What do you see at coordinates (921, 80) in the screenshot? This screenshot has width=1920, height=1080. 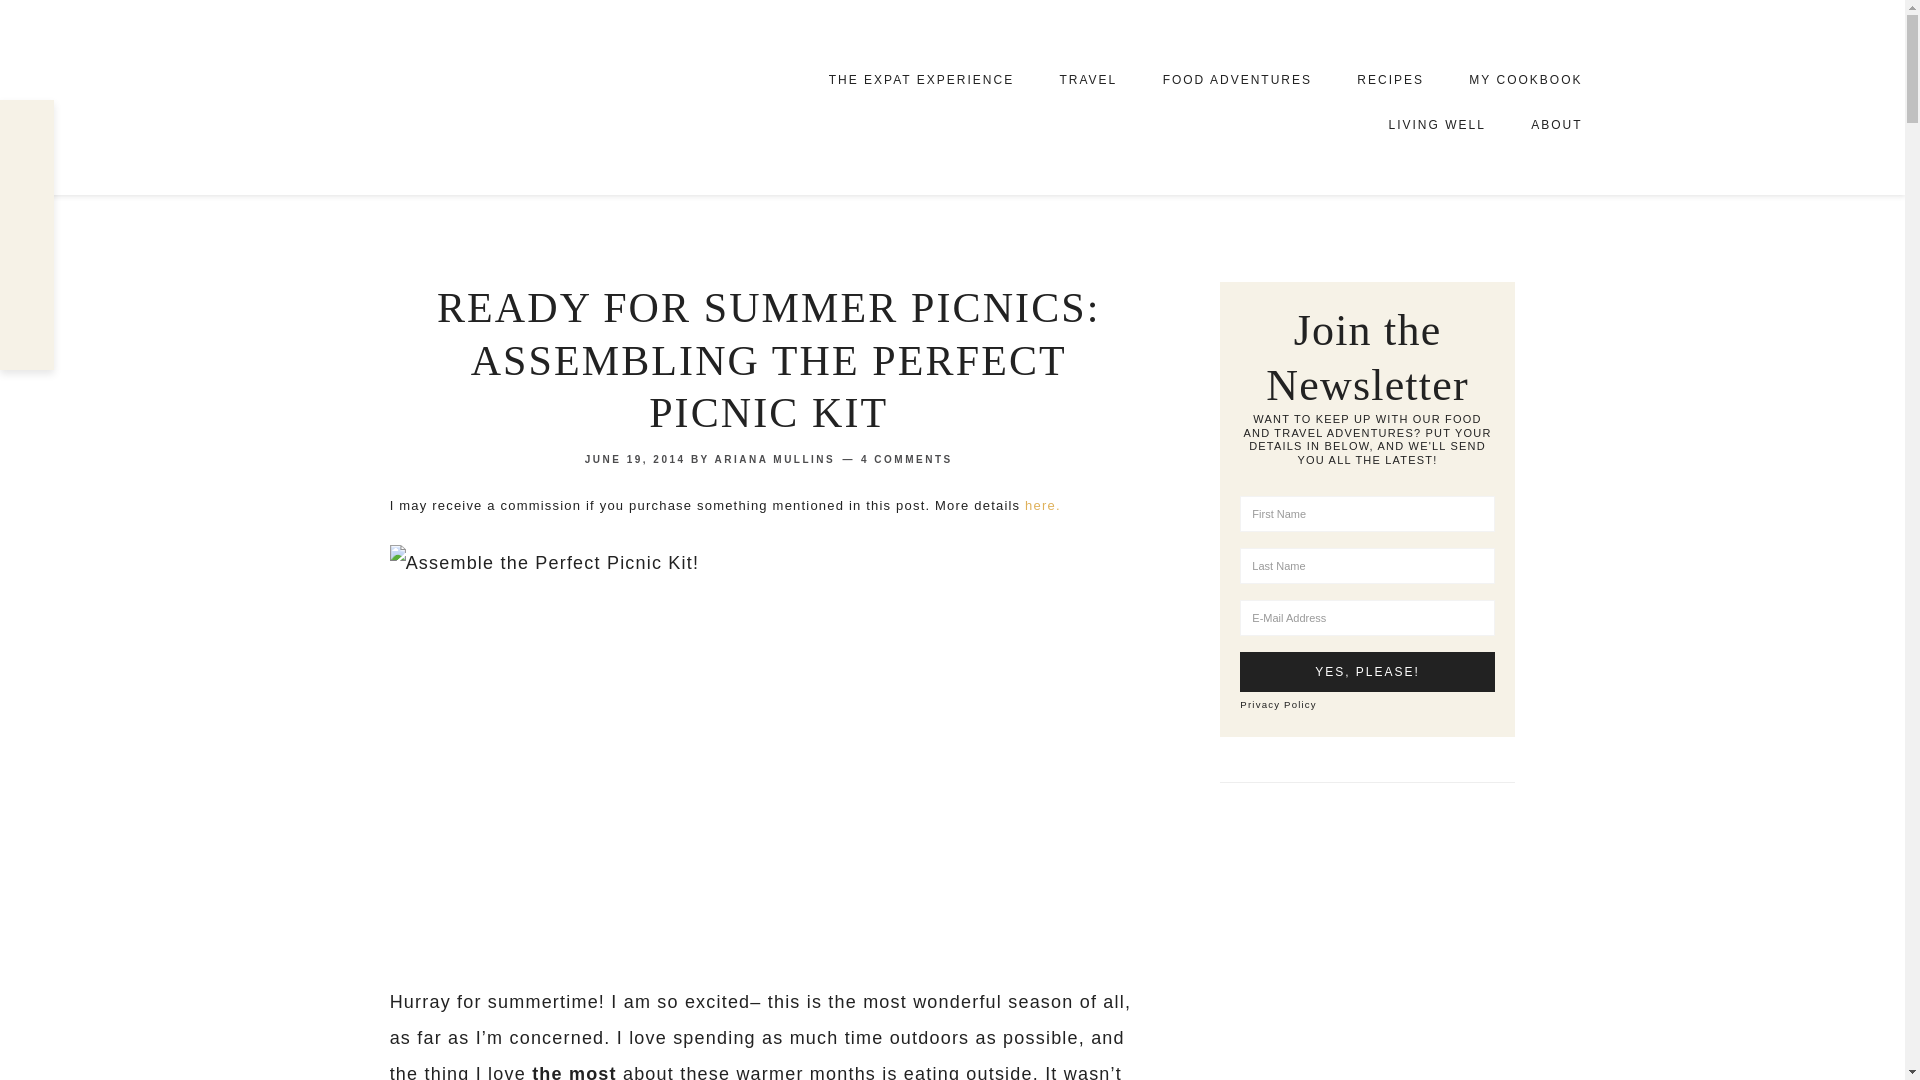 I see `THE EXPAT EXPERIENCE` at bounding box center [921, 80].